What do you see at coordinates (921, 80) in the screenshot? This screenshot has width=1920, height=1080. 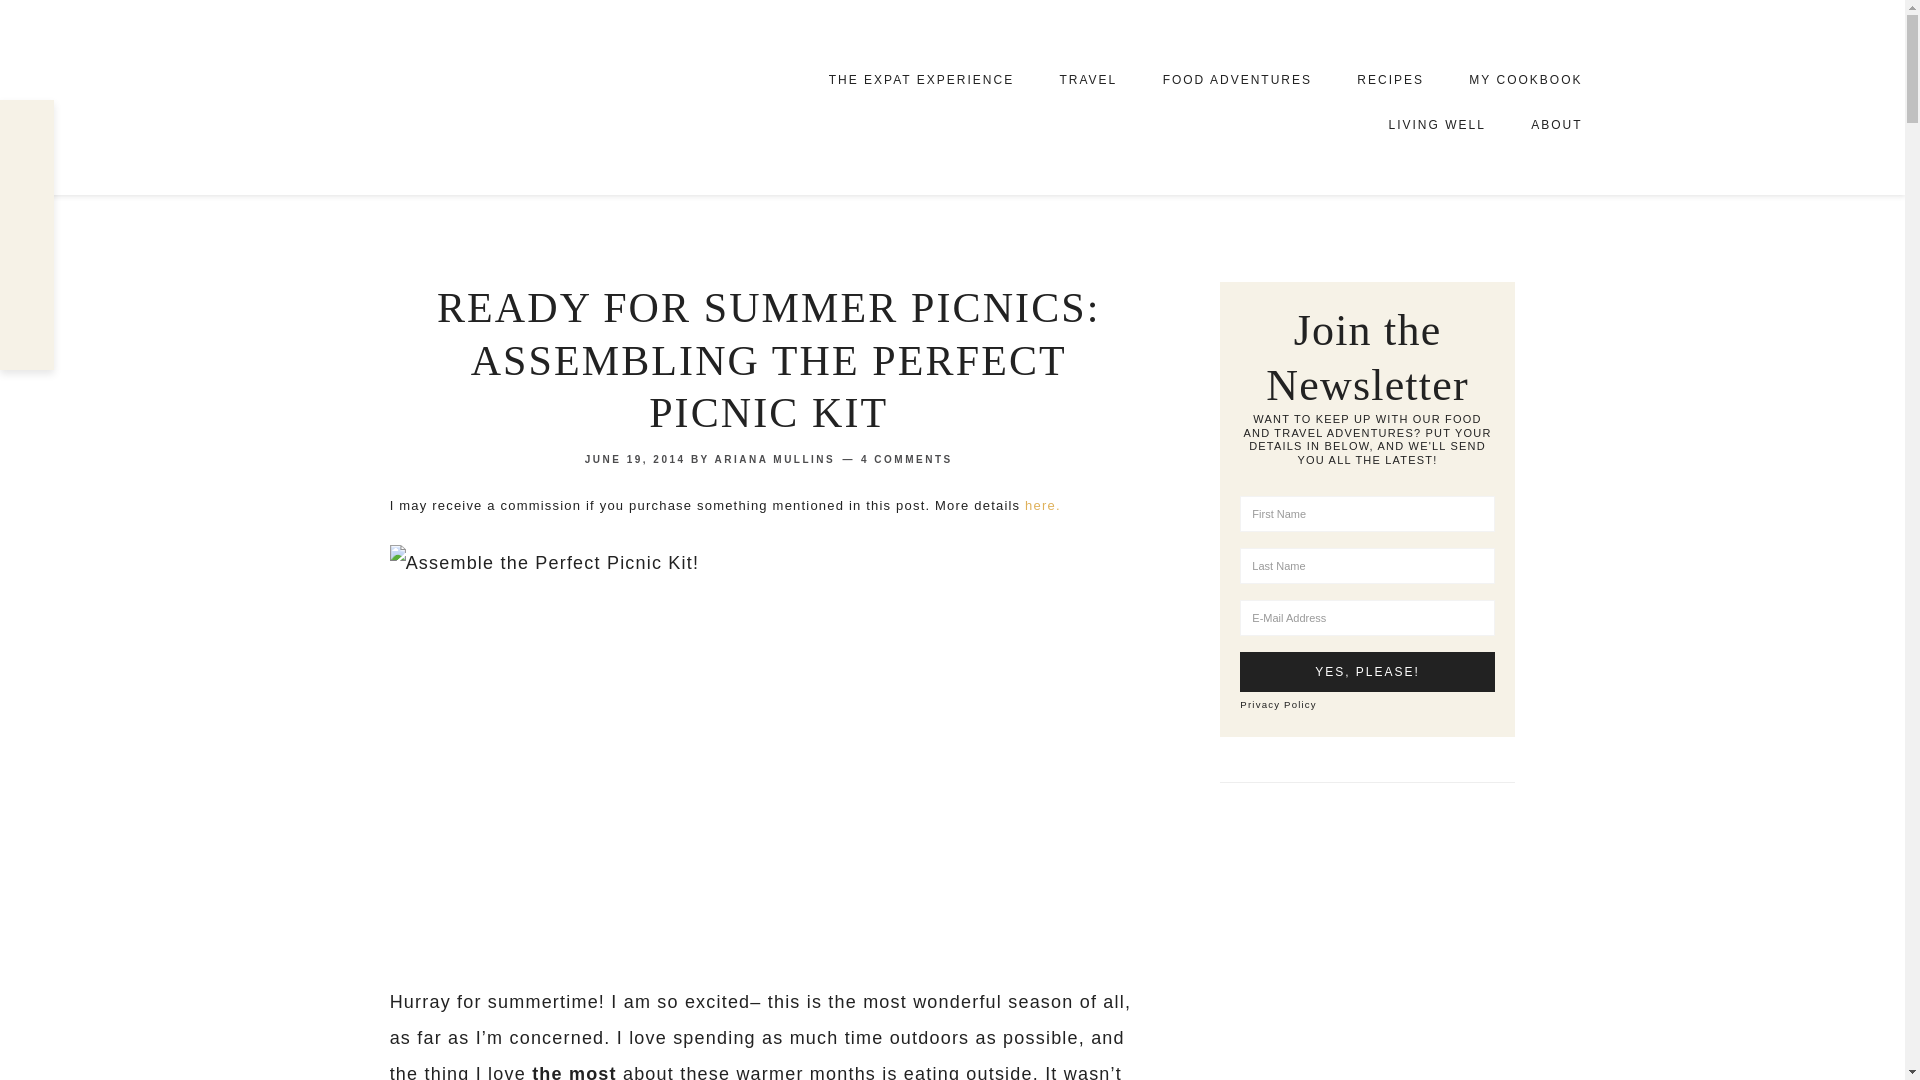 I see `THE EXPAT EXPERIENCE` at bounding box center [921, 80].